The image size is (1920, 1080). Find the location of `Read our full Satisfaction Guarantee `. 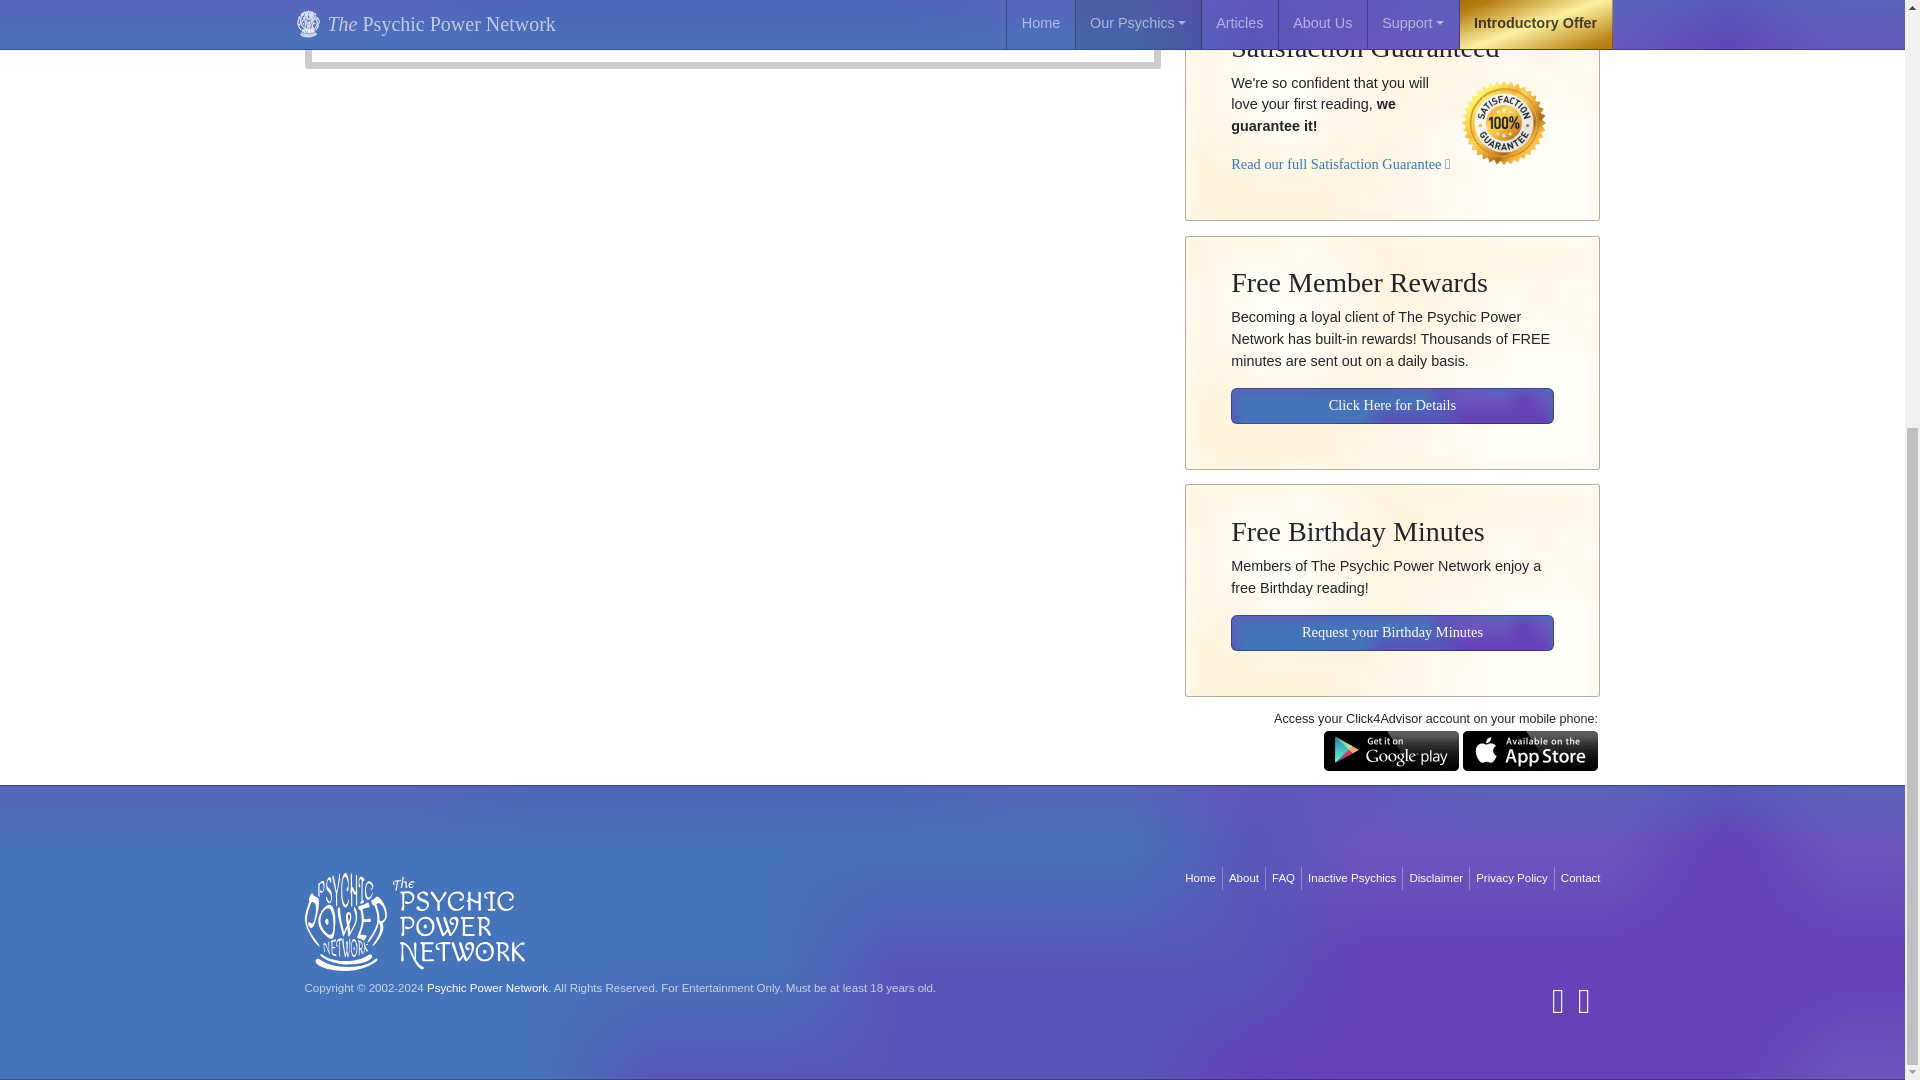

Read our full Satisfaction Guarantee  is located at coordinates (1340, 149).